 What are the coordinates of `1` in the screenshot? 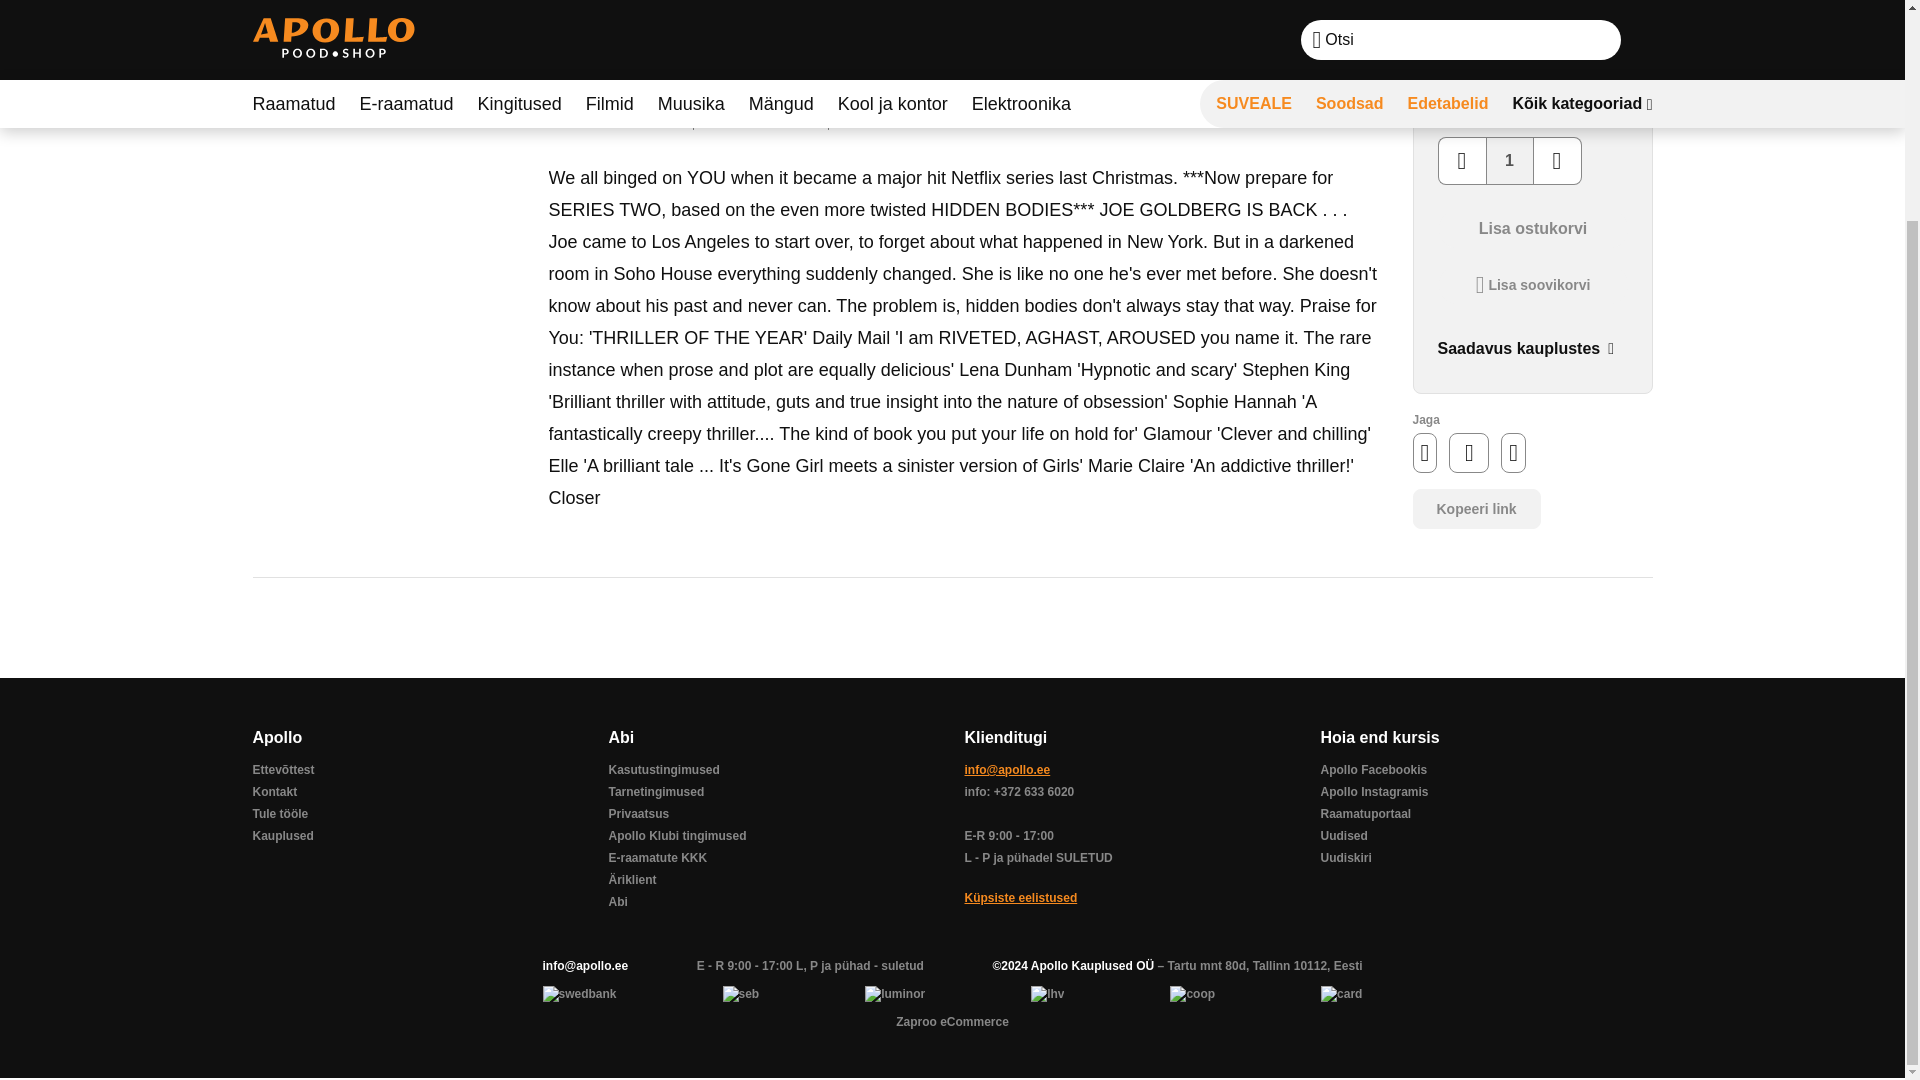 It's located at (1510, 160).